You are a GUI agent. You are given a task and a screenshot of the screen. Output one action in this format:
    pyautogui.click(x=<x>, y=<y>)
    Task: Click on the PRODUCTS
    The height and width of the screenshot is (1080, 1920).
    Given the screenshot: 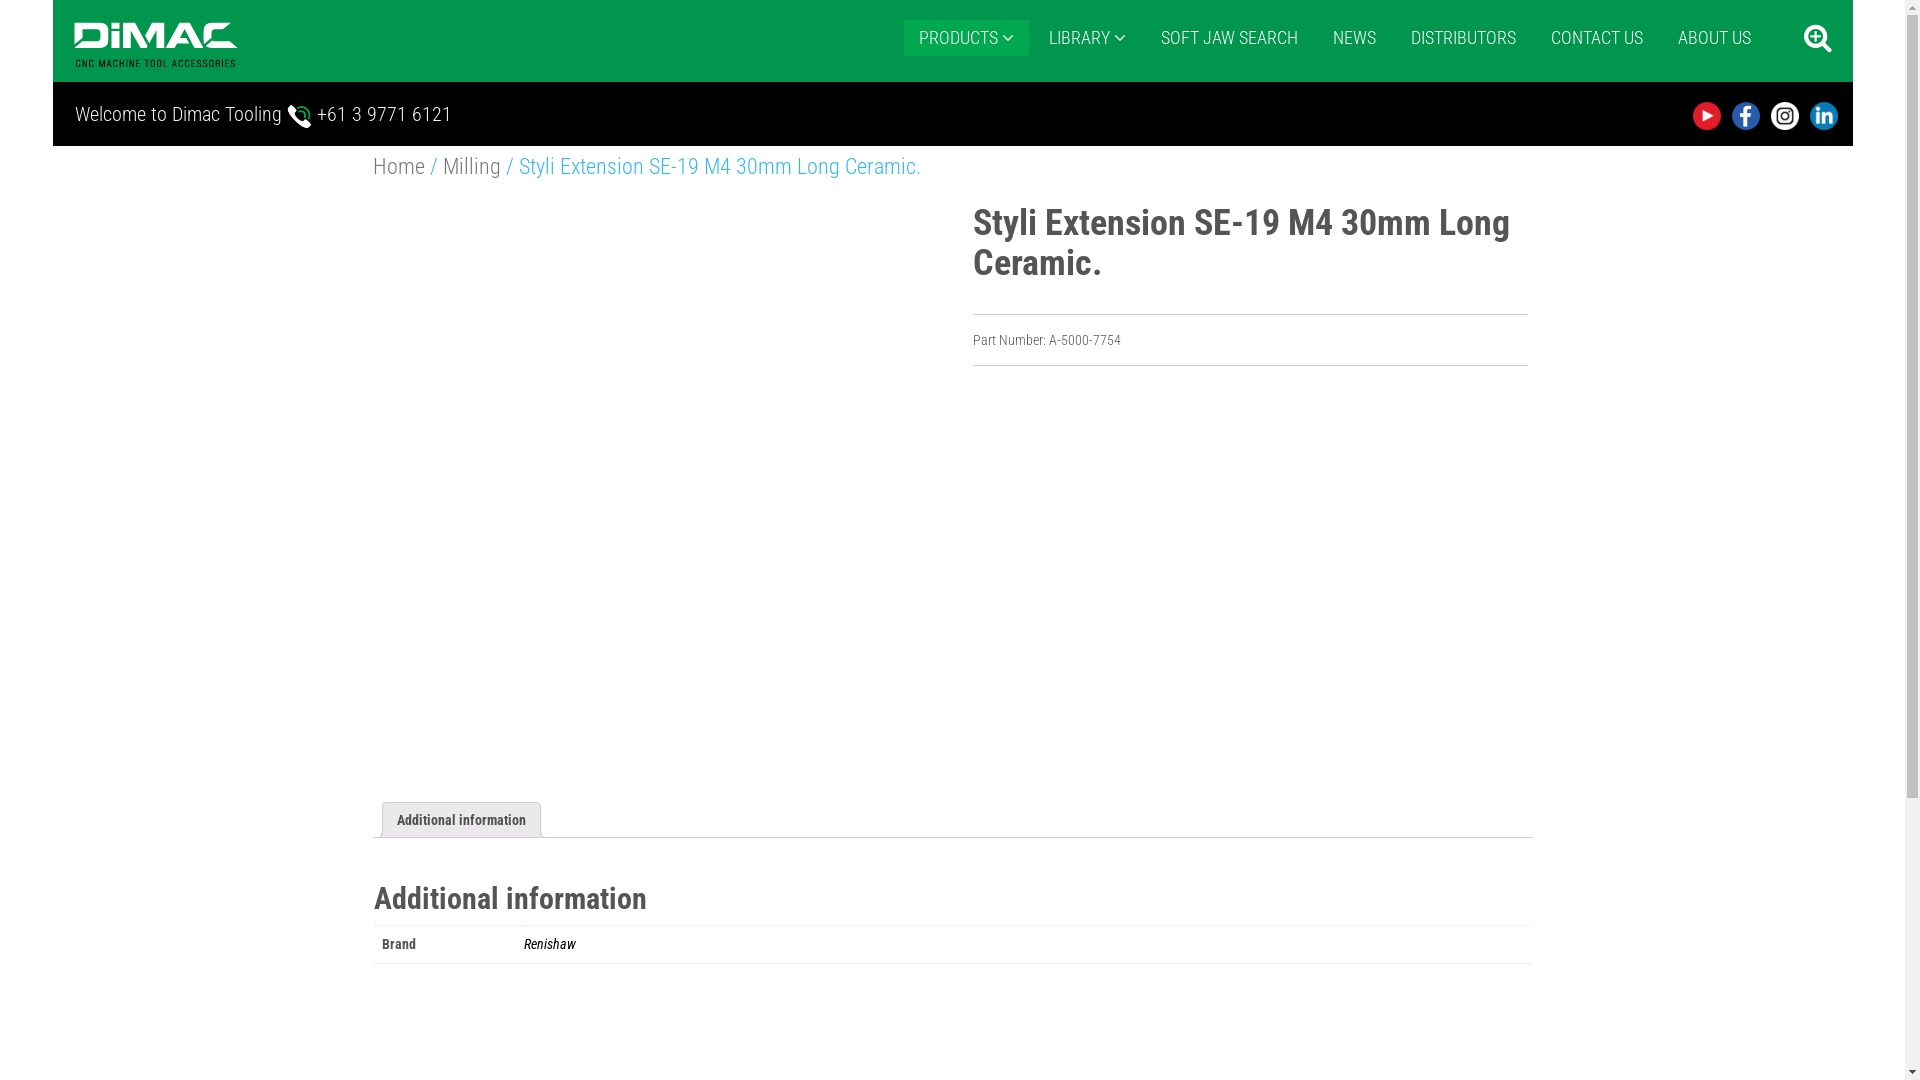 What is the action you would take?
    pyautogui.click(x=966, y=38)
    